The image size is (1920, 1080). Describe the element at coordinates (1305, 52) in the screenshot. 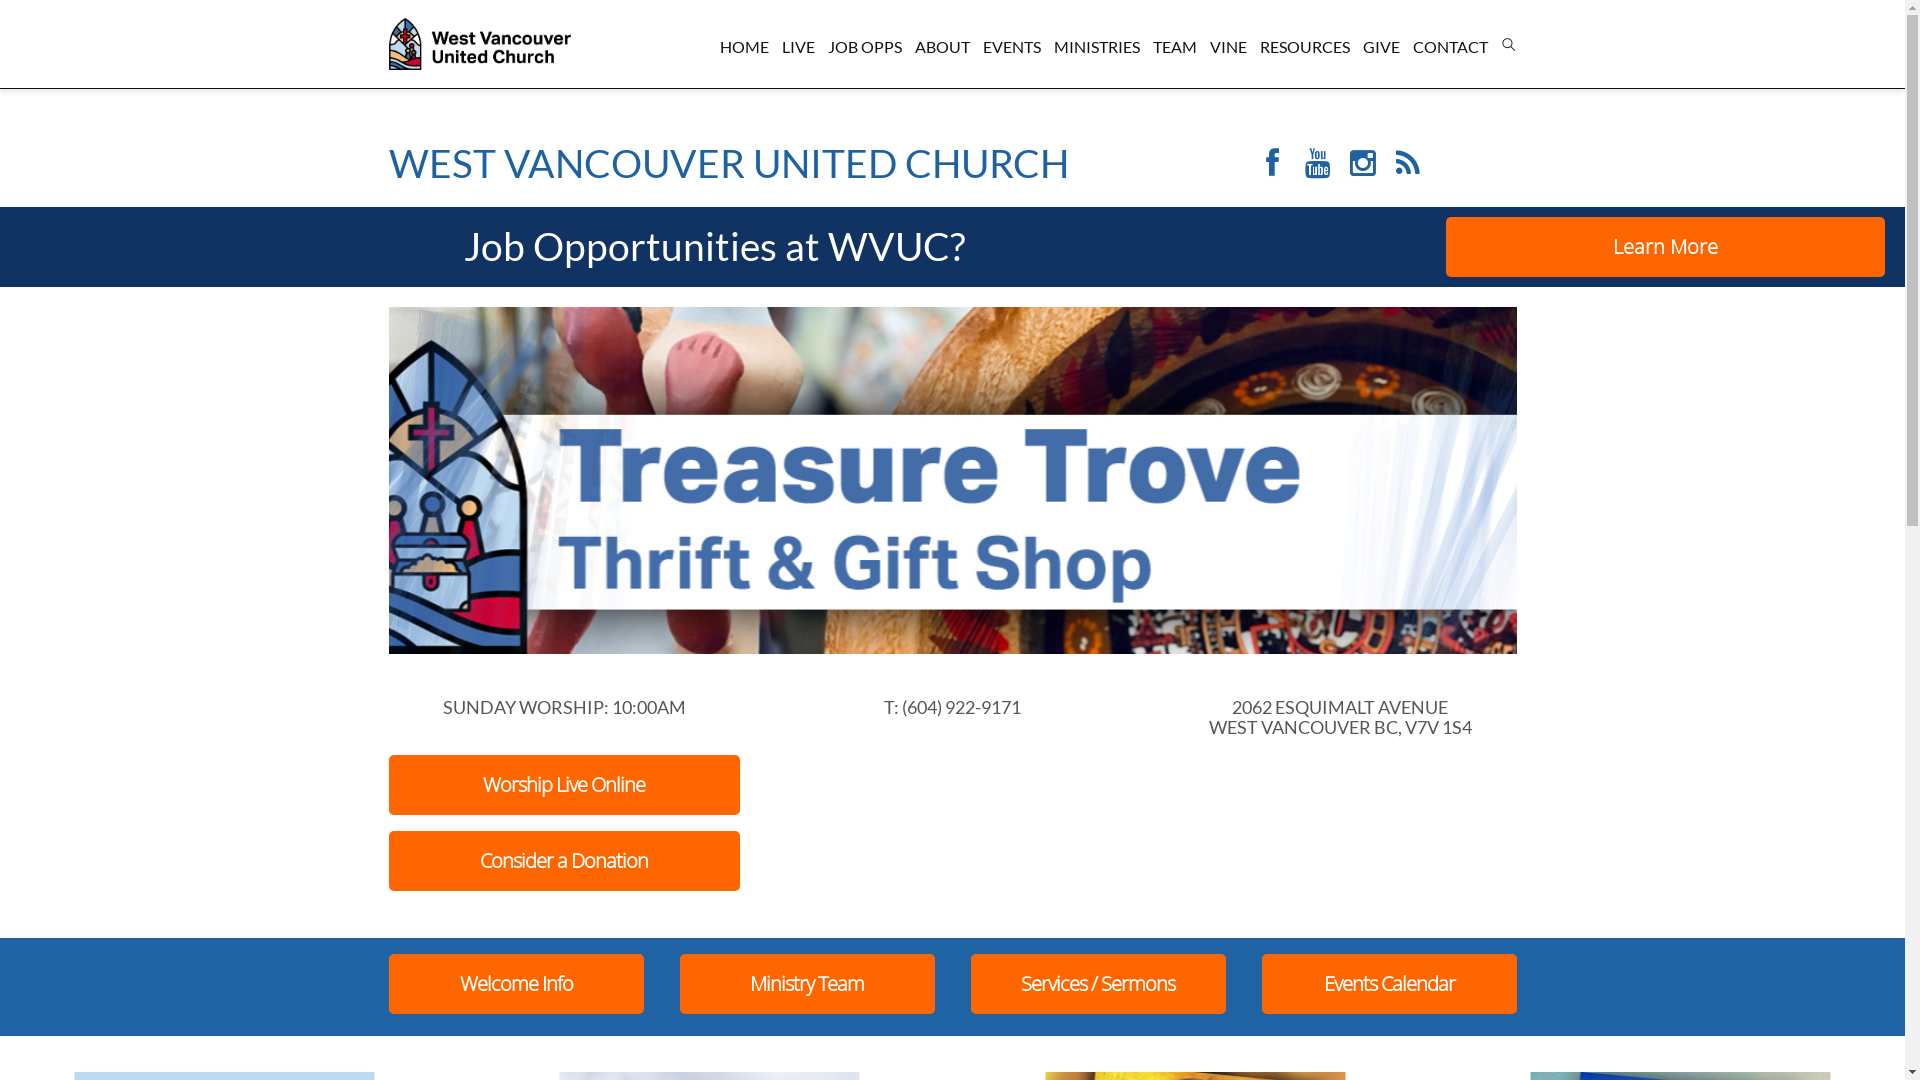

I see `RESOURCES` at that location.